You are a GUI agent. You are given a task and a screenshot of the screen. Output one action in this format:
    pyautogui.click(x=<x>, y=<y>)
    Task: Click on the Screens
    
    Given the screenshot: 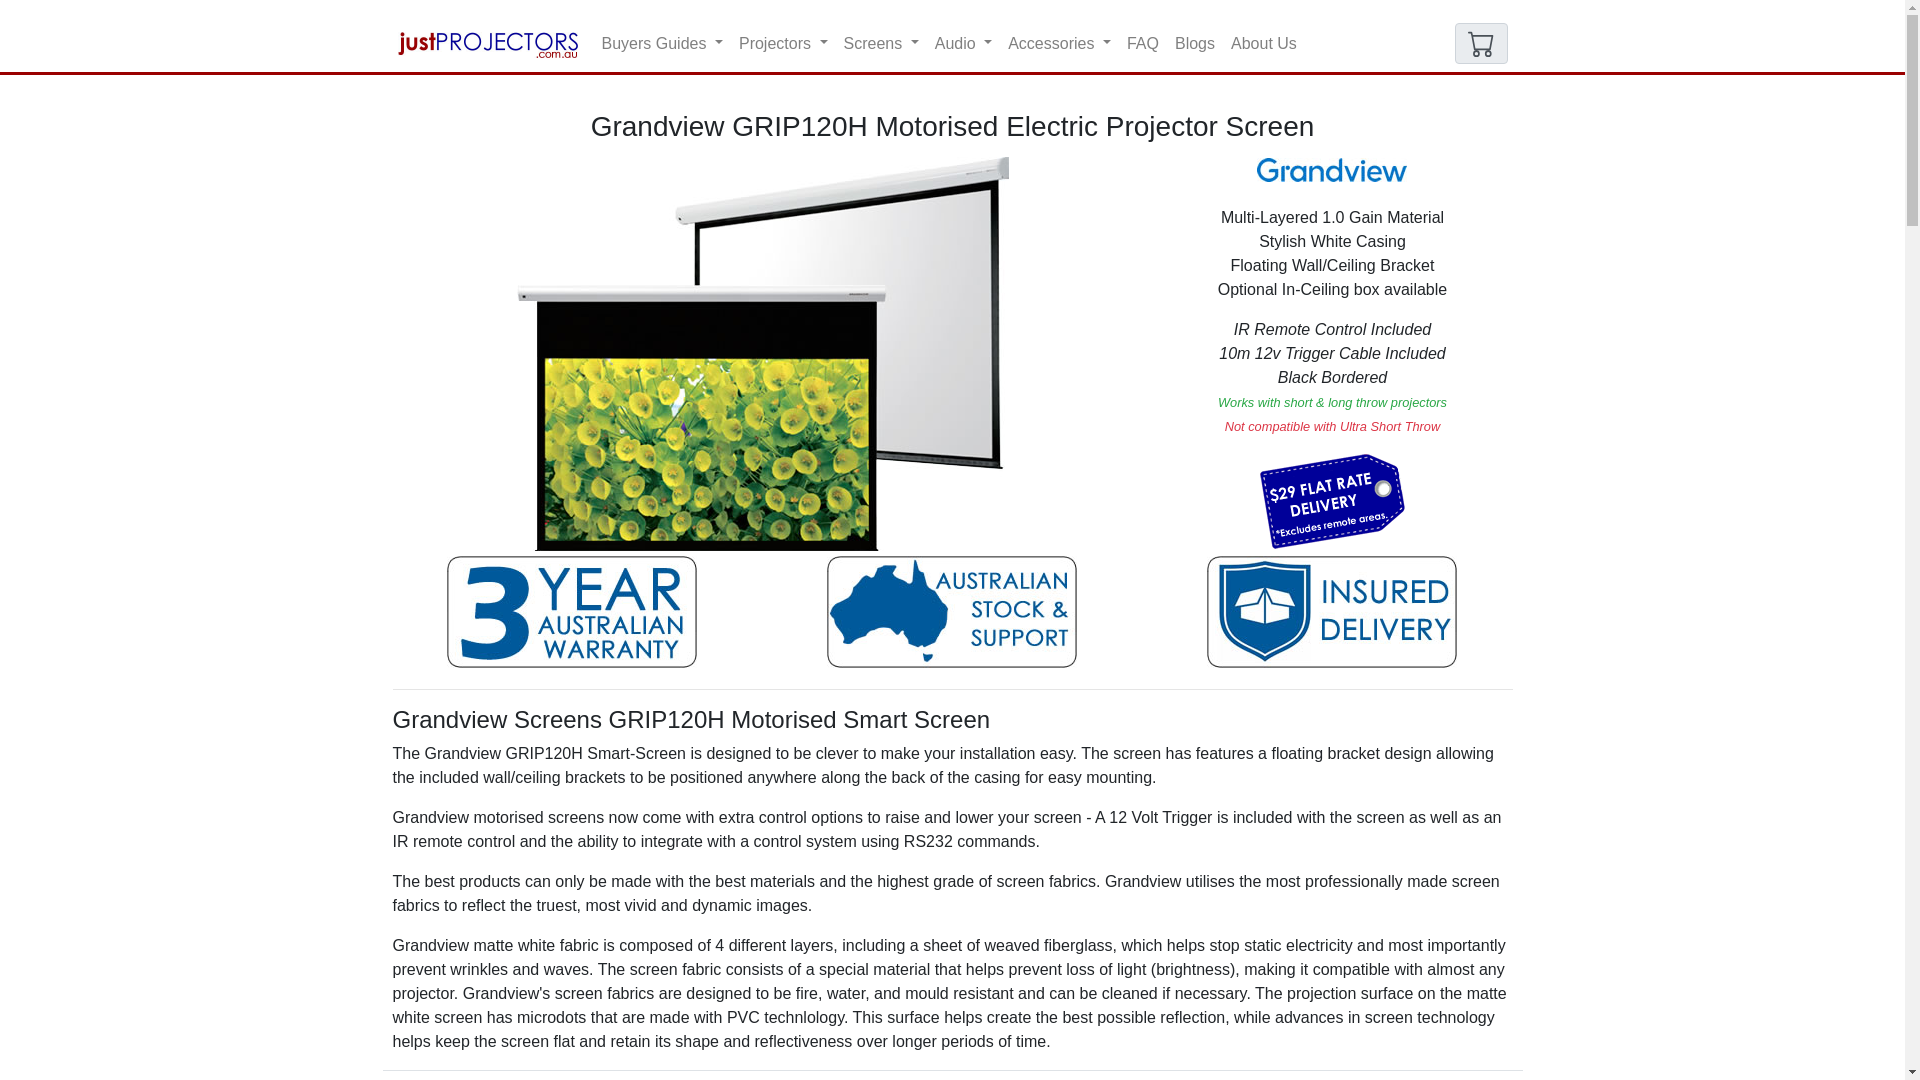 What is the action you would take?
    pyautogui.click(x=881, y=43)
    